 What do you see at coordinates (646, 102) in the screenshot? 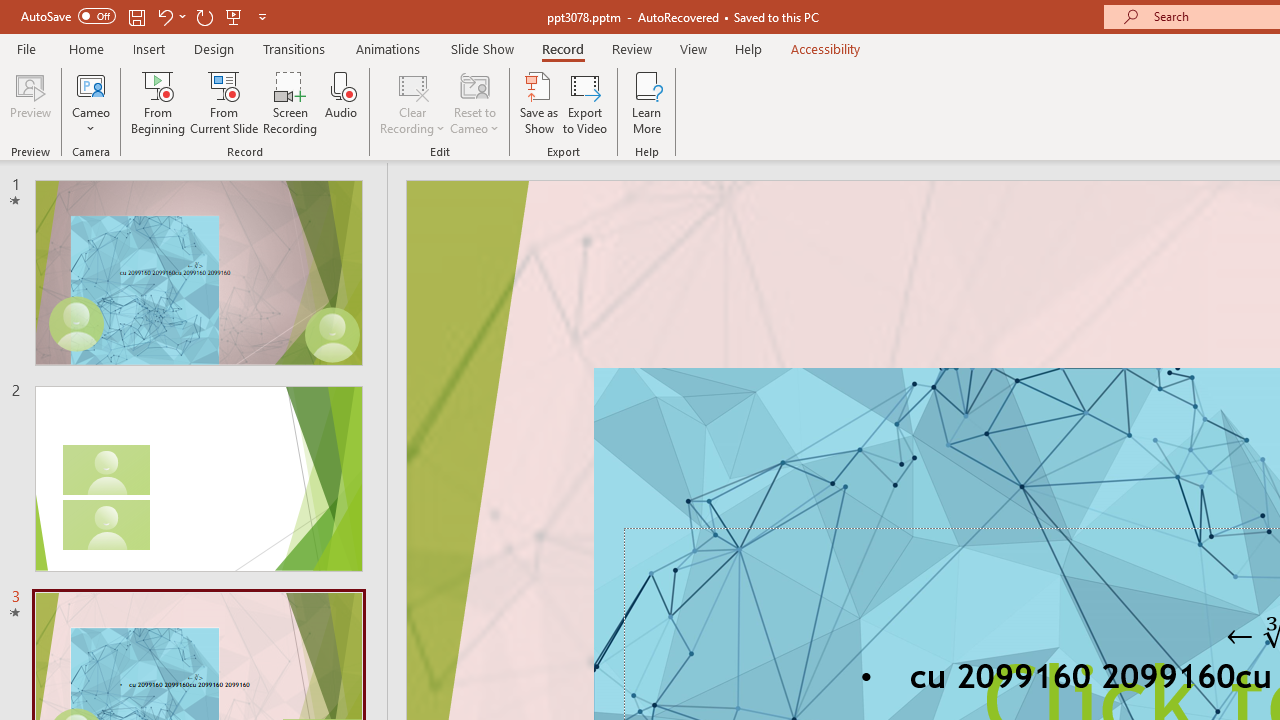
I see `Learn More` at bounding box center [646, 102].